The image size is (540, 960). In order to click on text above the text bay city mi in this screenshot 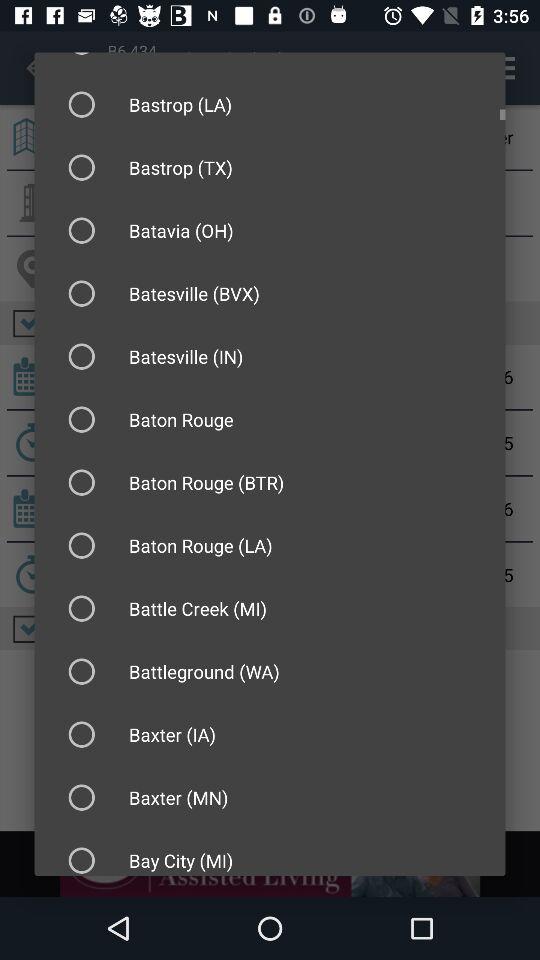, I will do `click(170, 798)`.